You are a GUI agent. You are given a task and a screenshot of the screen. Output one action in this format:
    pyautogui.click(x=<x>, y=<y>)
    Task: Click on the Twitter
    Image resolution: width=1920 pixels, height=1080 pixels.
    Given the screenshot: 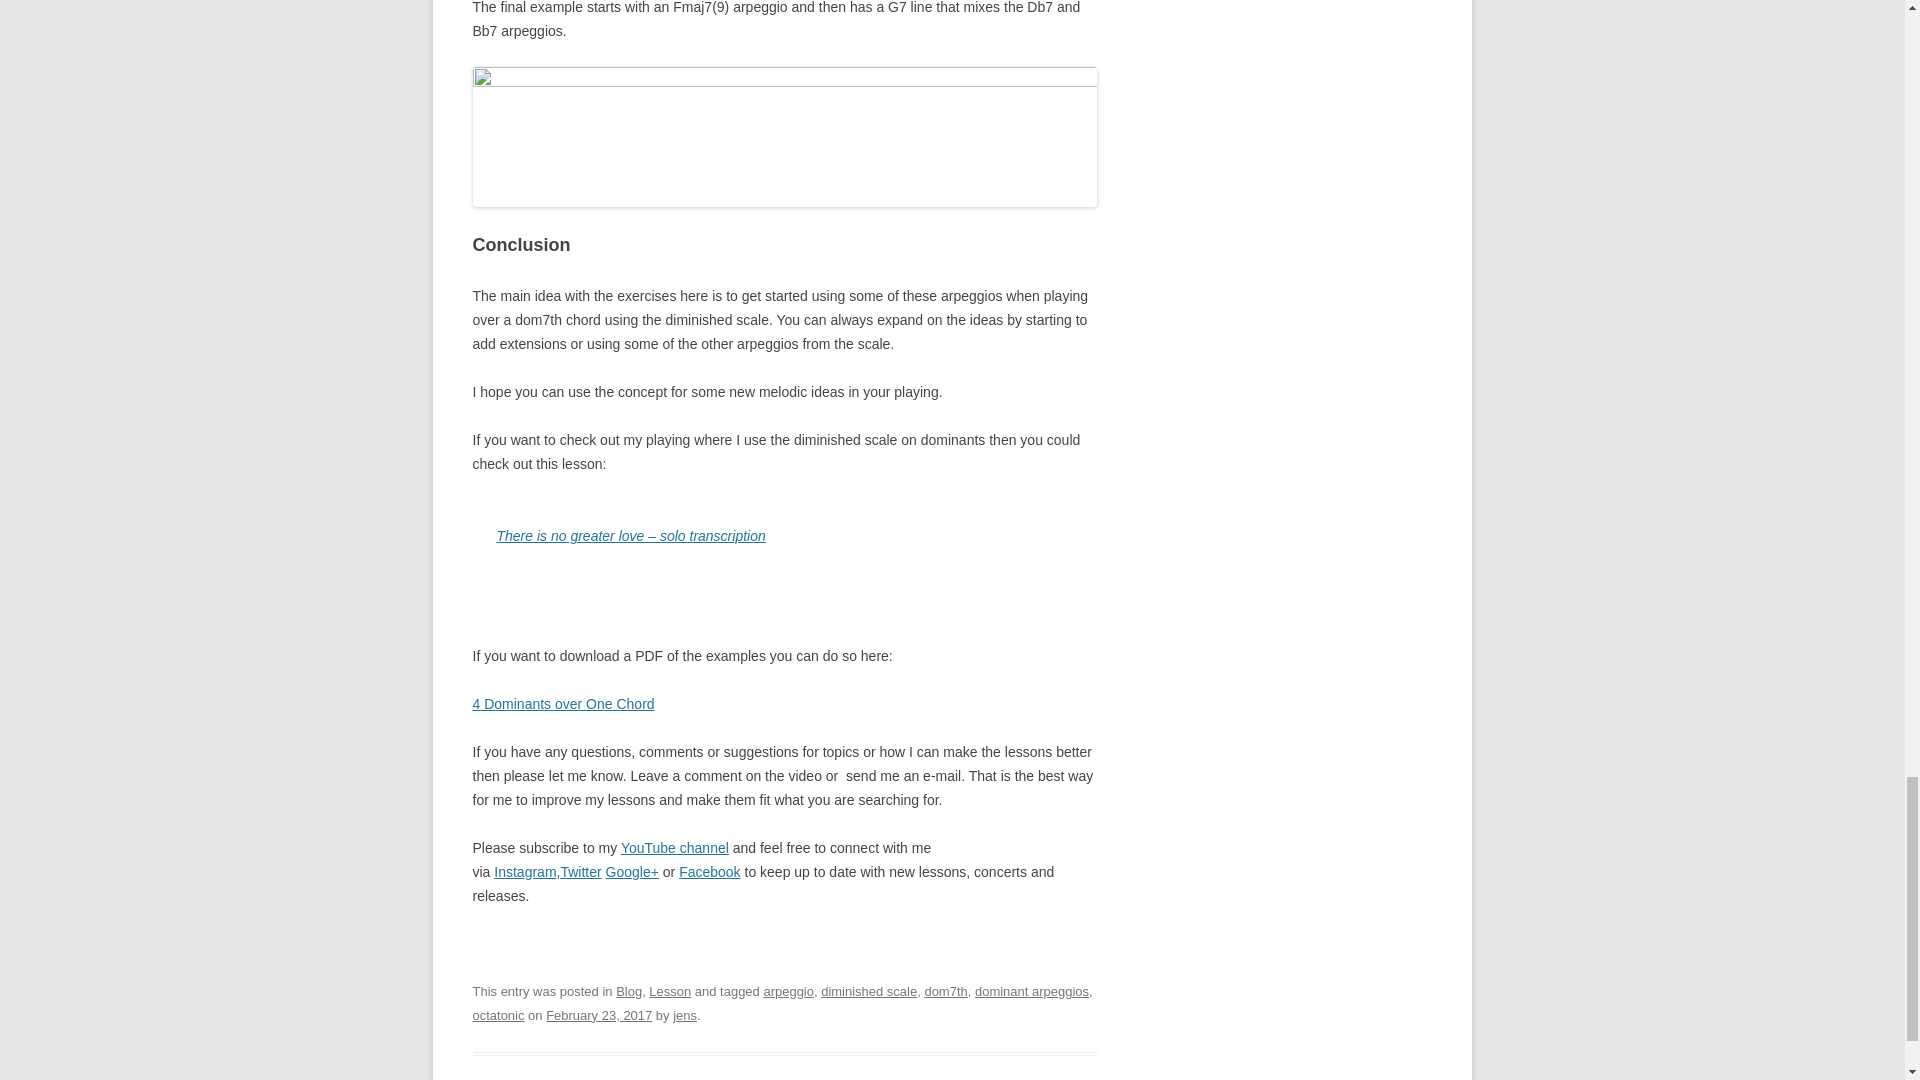 What is the action you would take?
    pyautogui.click(x=580, y=872)
    